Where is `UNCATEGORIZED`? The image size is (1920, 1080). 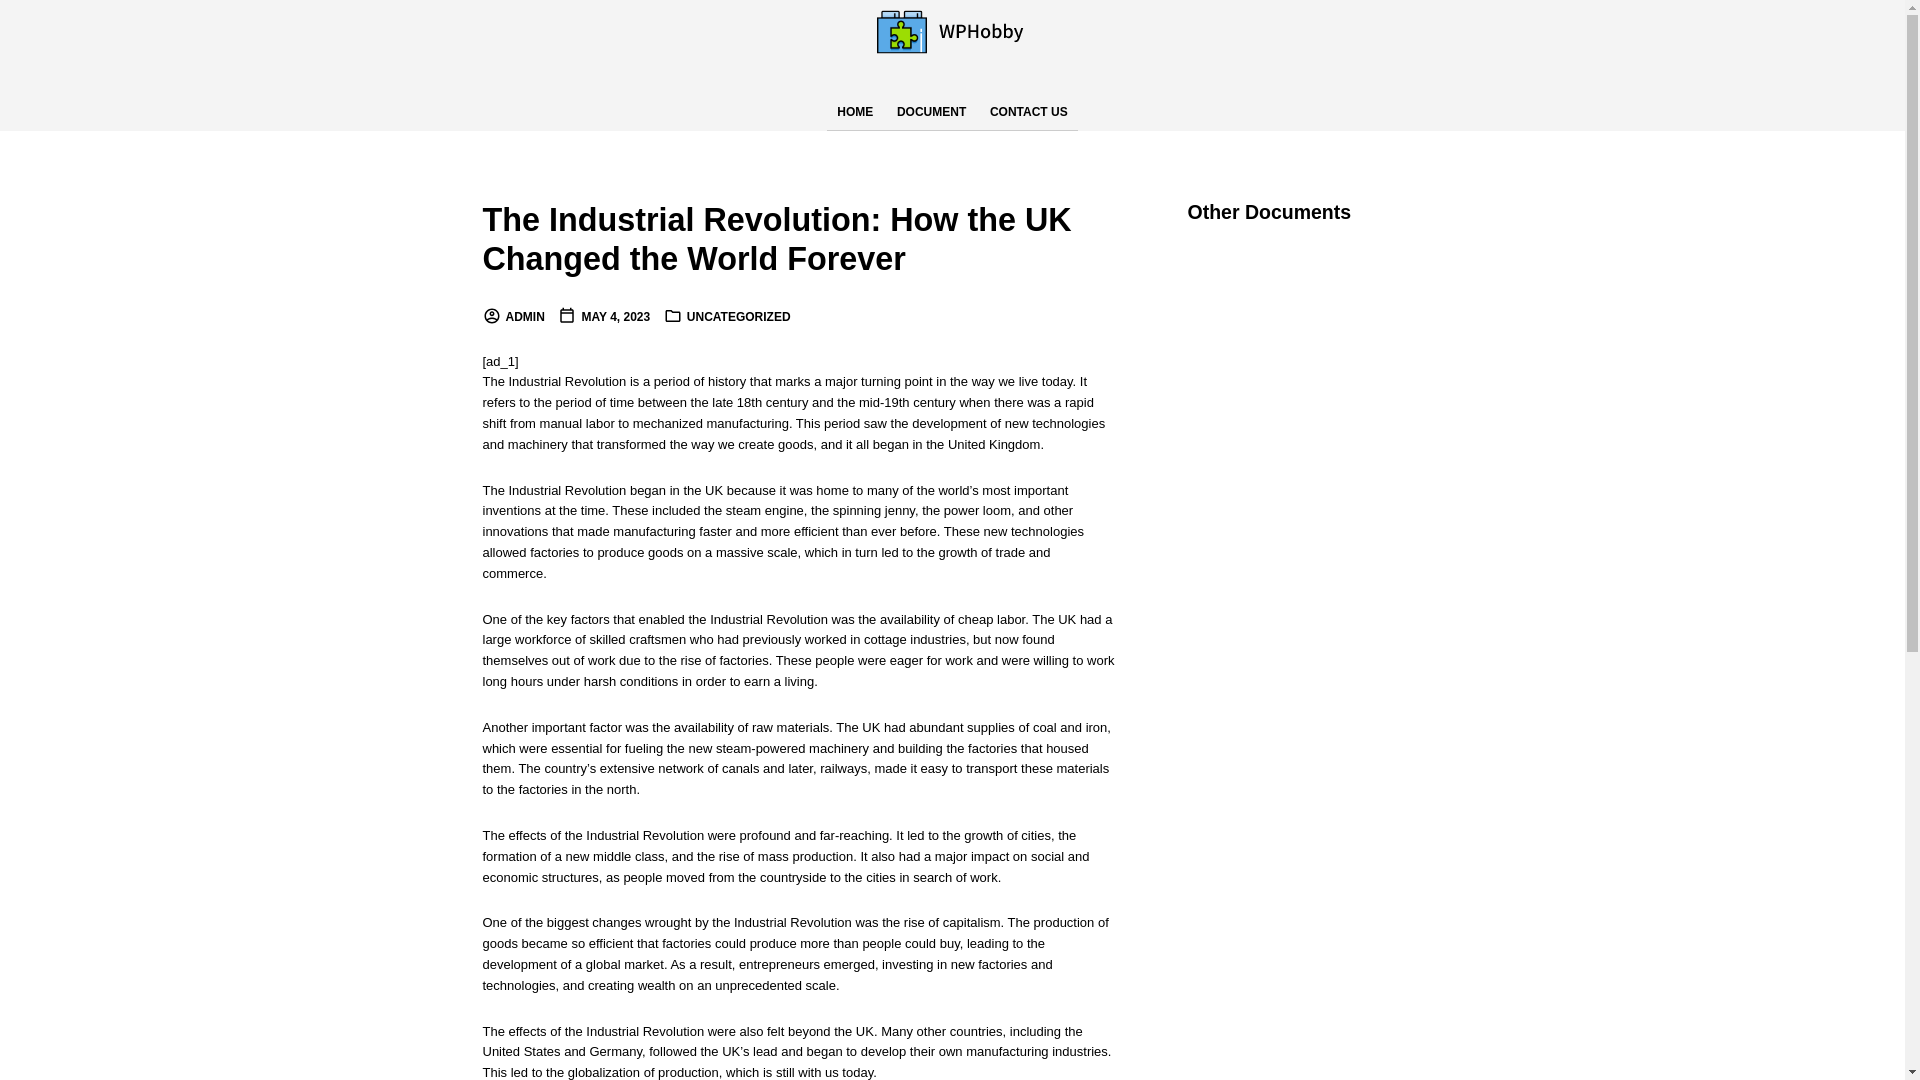
UNCATEGORIZED is located at coordinates (739, 316).